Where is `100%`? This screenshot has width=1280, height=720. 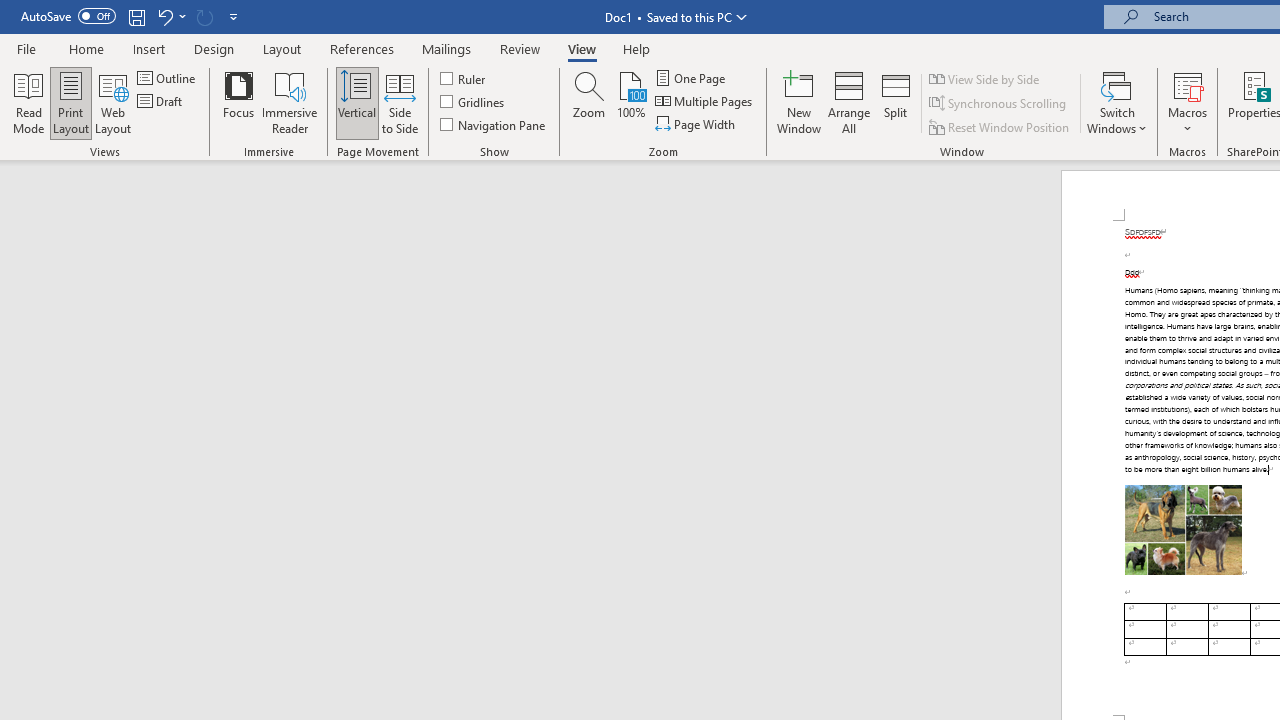 100% is located at coordinates (630, 102).